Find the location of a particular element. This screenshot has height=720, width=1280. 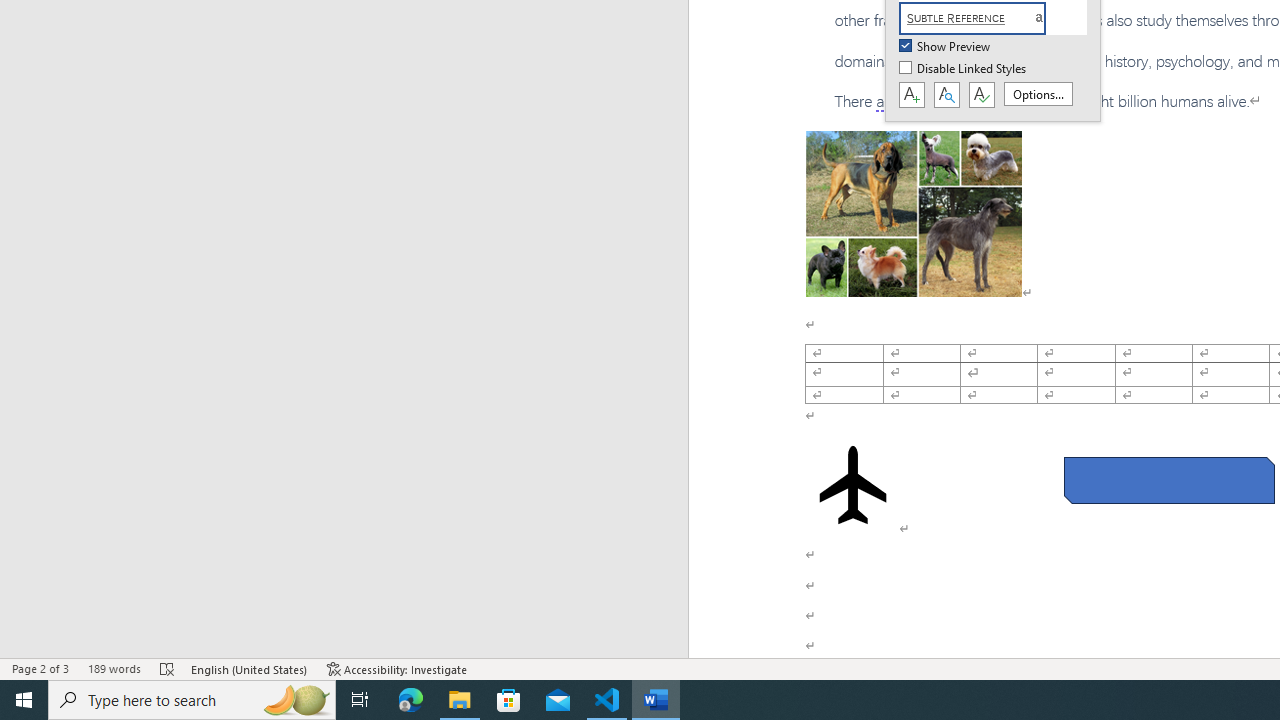

Show Preview is located at coordinates (946, 47).